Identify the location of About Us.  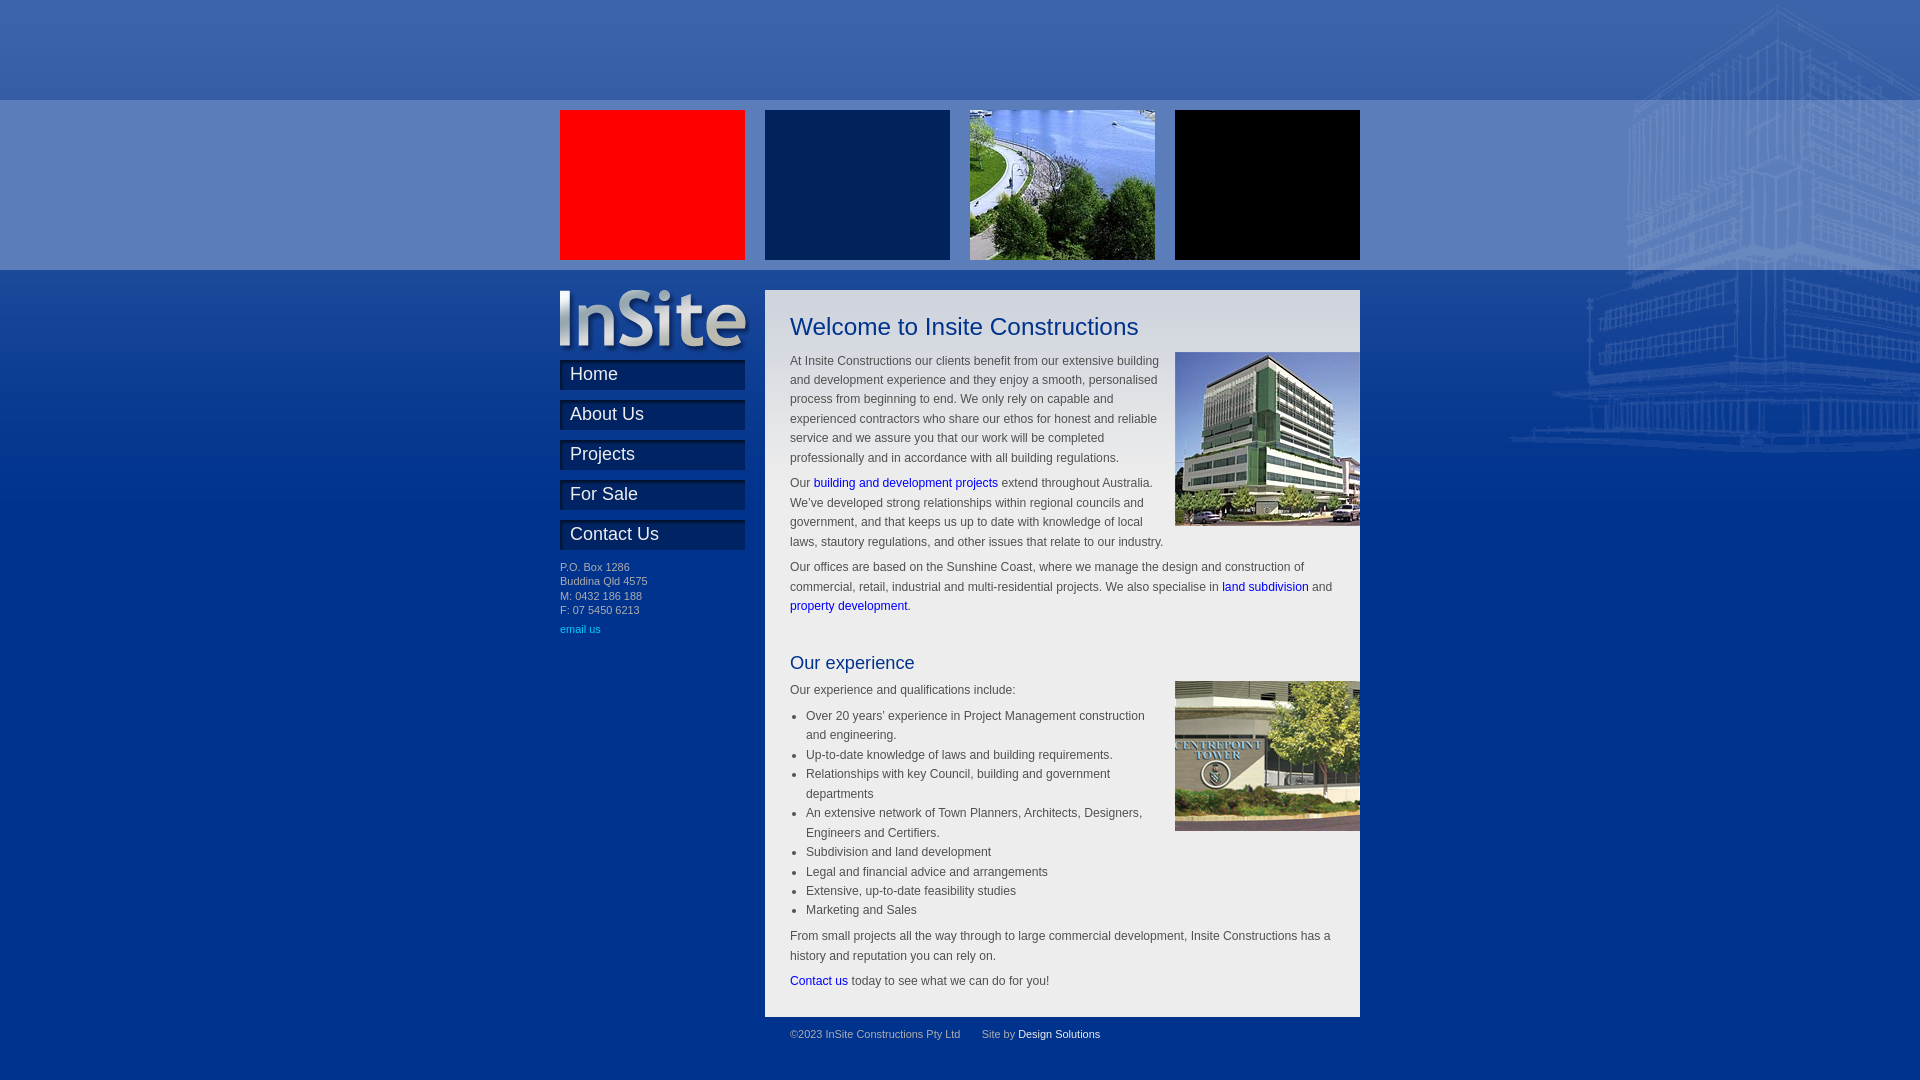
(662, 415).